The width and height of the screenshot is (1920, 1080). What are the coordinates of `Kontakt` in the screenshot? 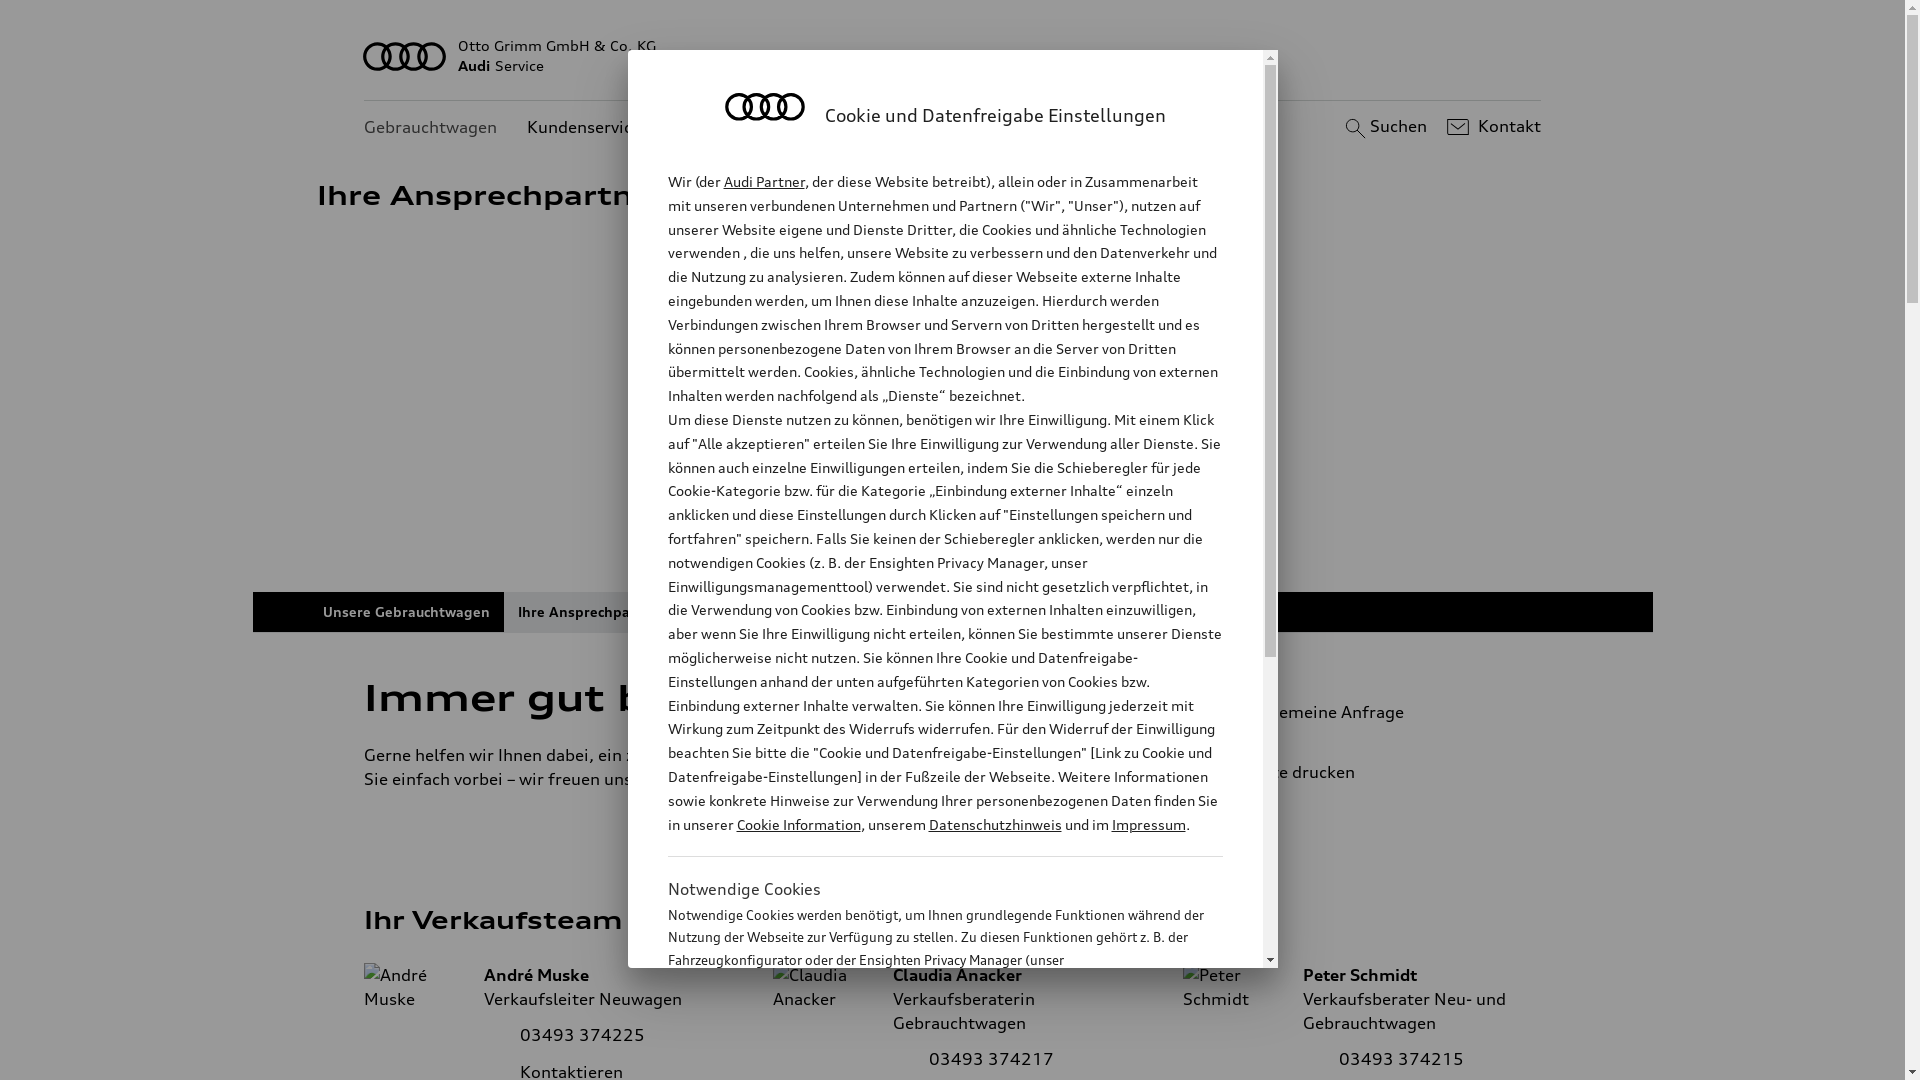 It's located at (1492, 127).